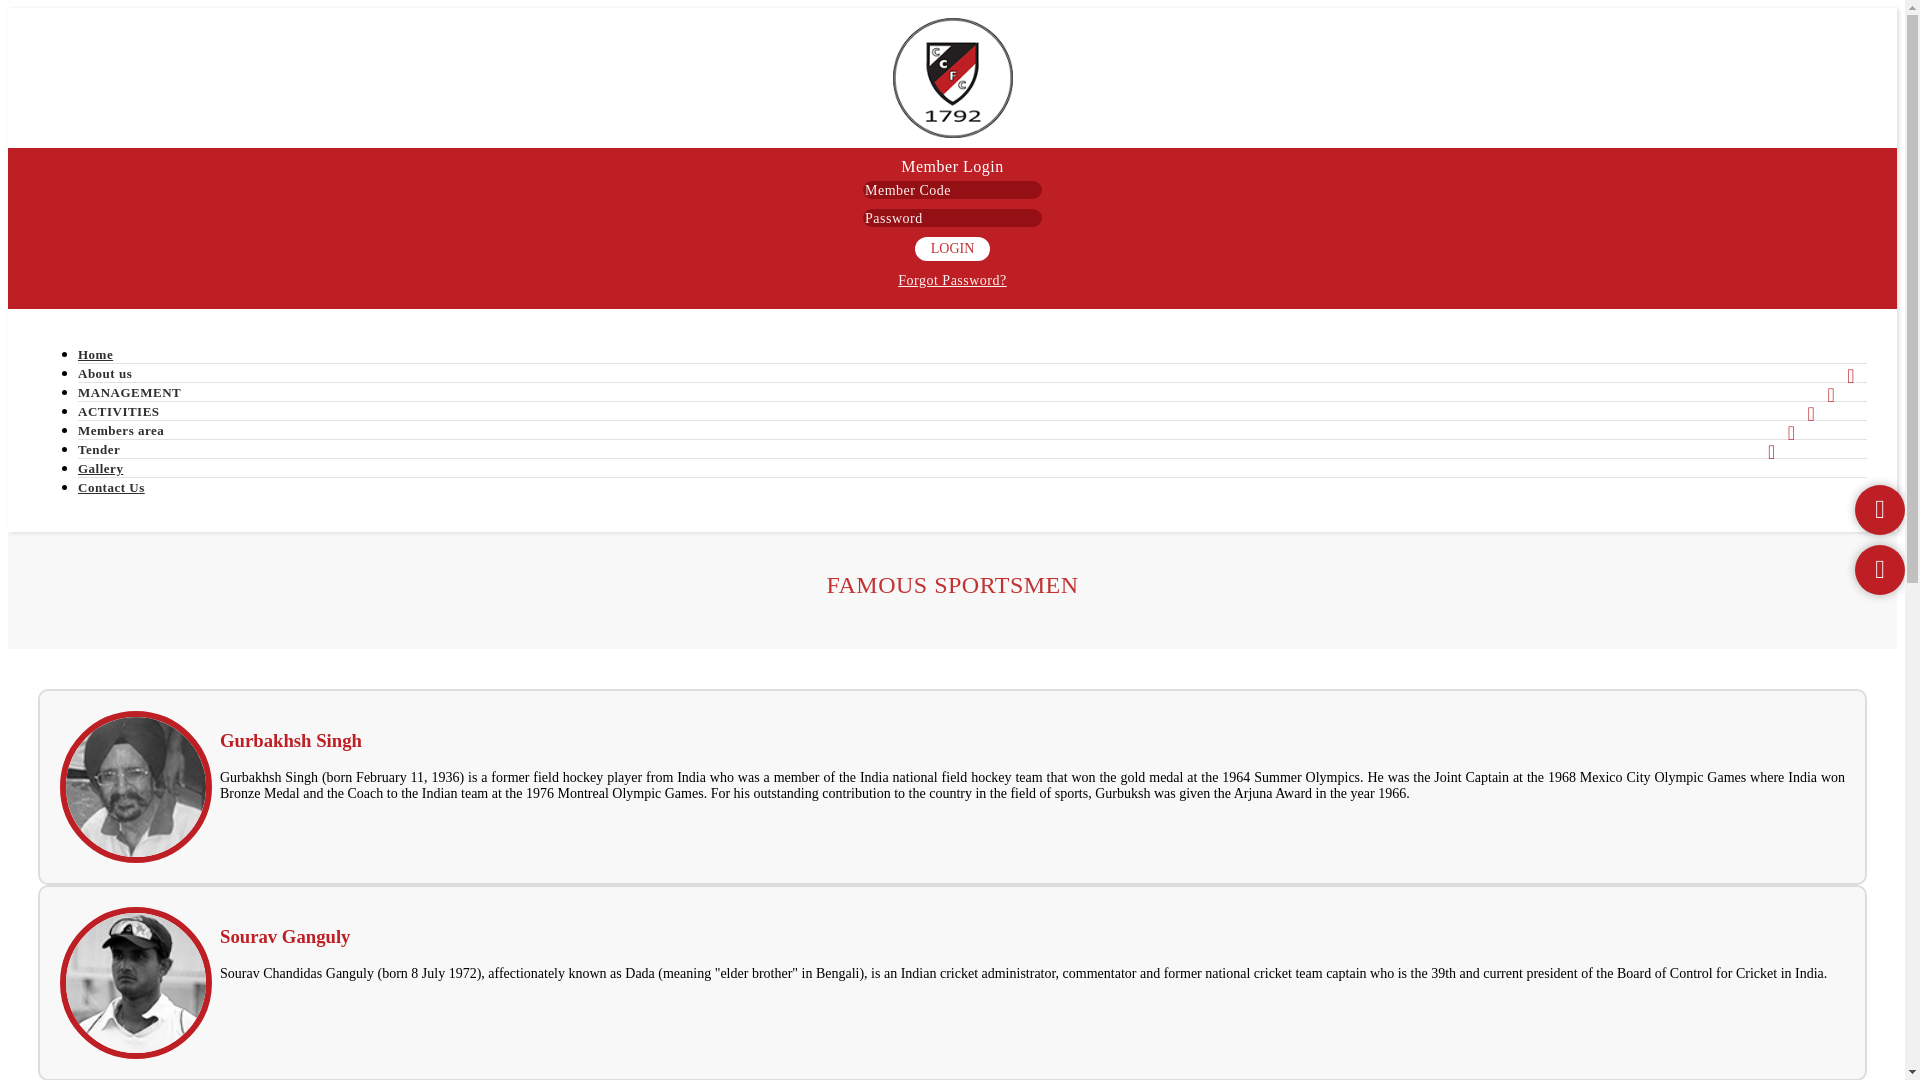 The height and width of the screenshot is (1080, 1920). I want to click on Tender, so click(98, 450).